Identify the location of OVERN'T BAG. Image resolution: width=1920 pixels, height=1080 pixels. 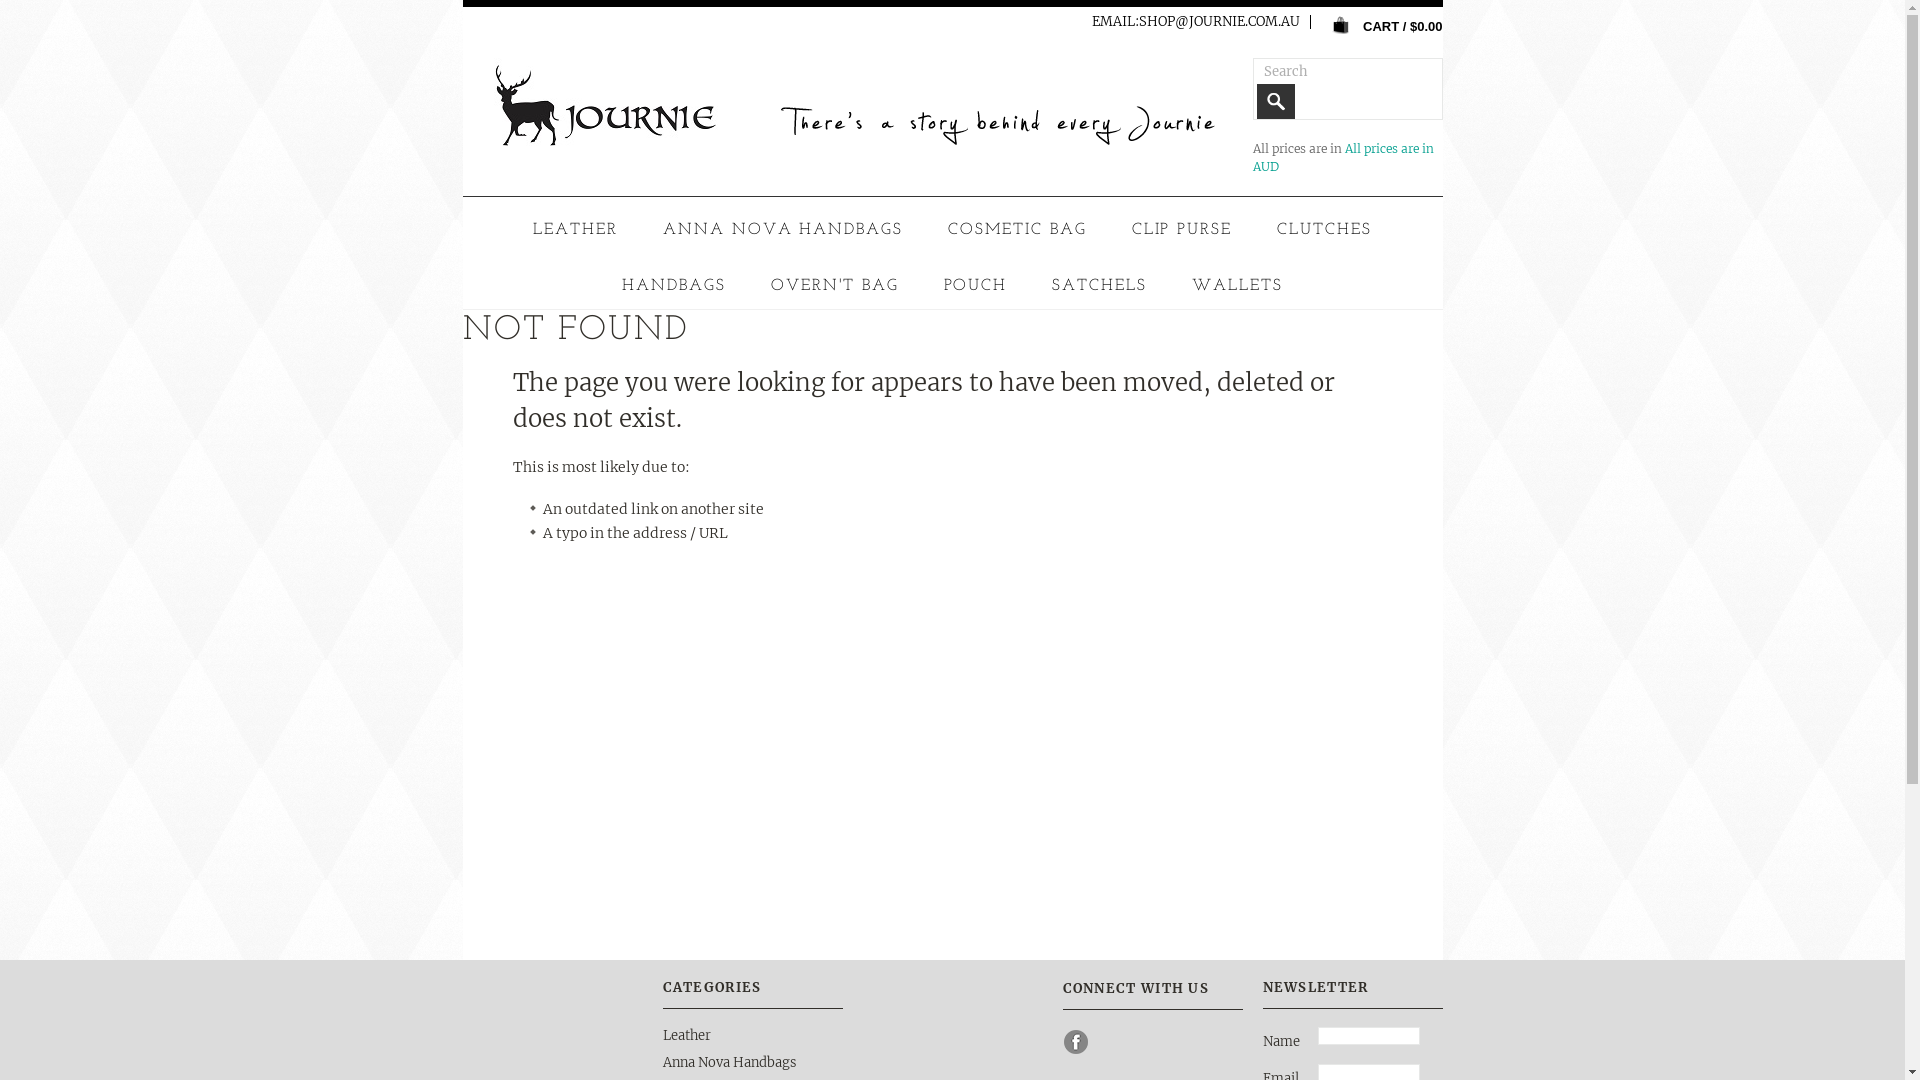
(835, 286).